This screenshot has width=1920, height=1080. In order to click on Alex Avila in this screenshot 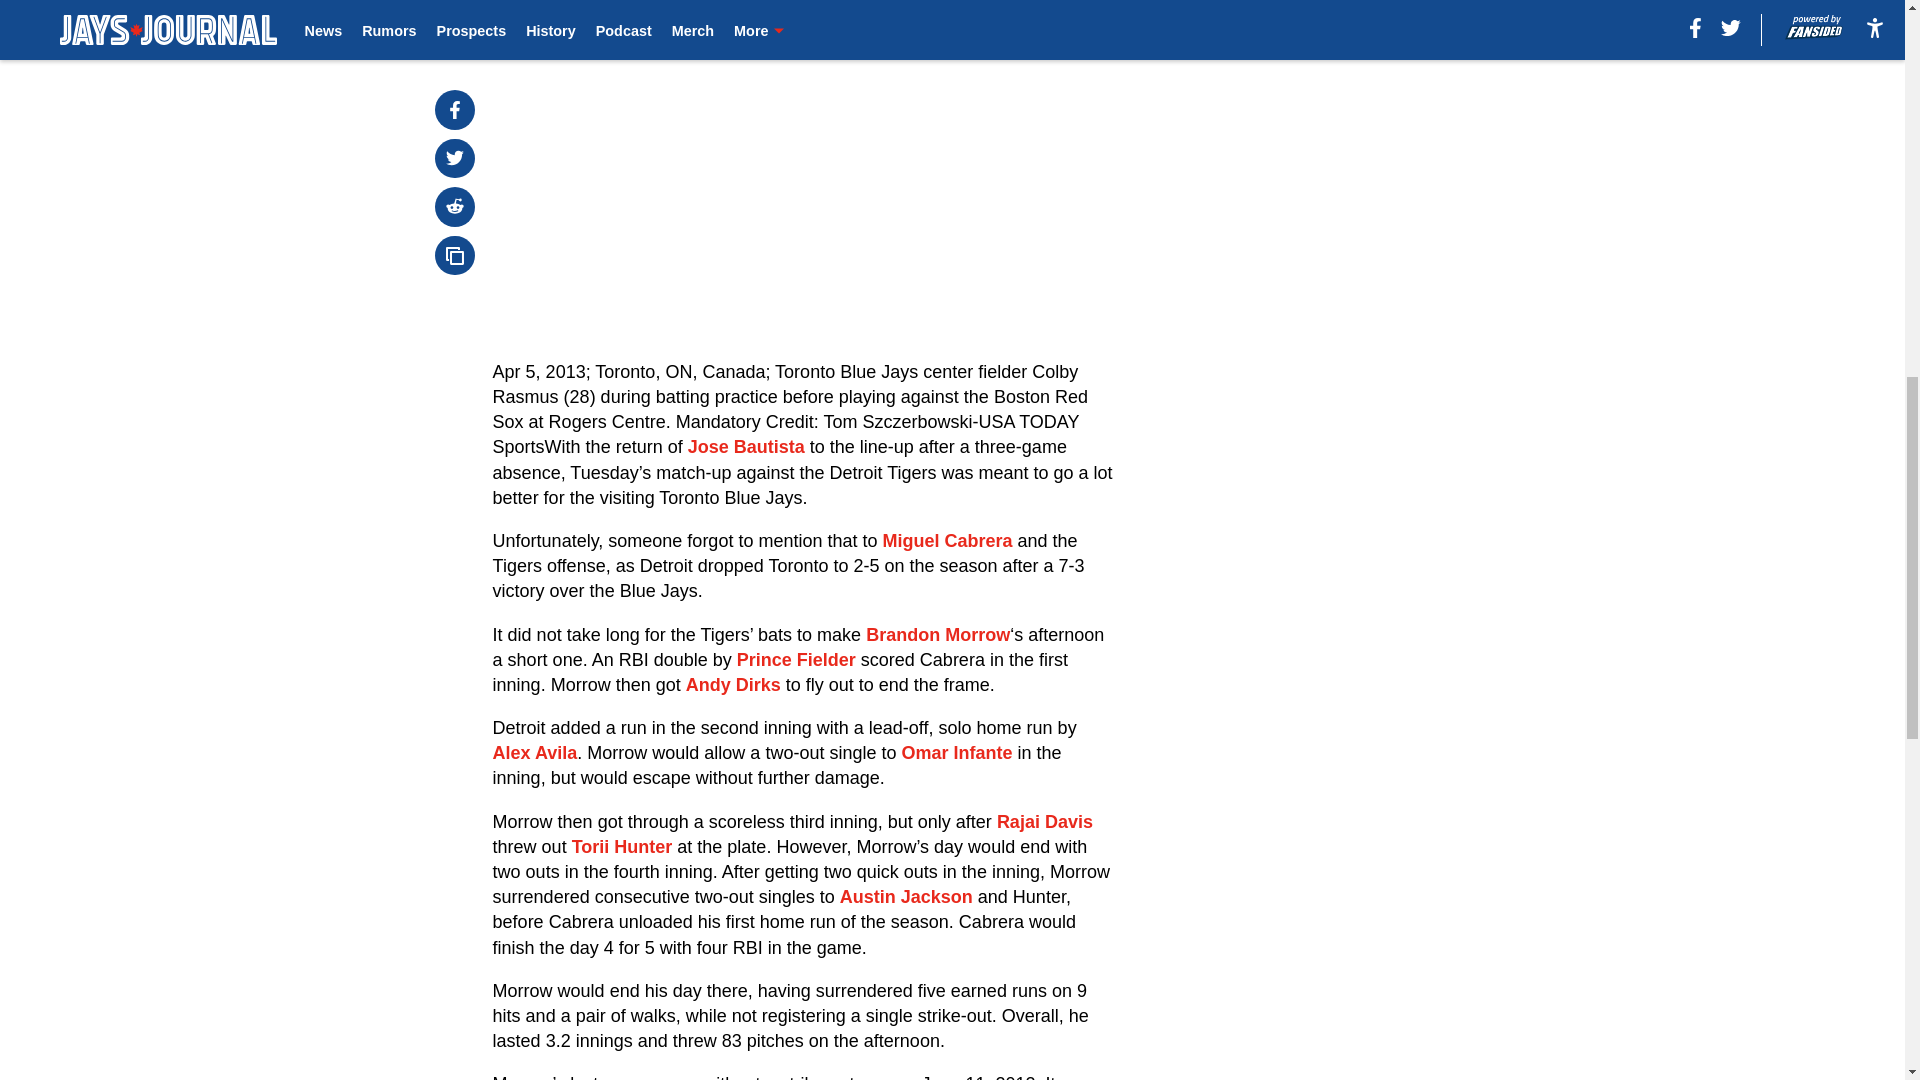, I will do `click(535, 752)`.